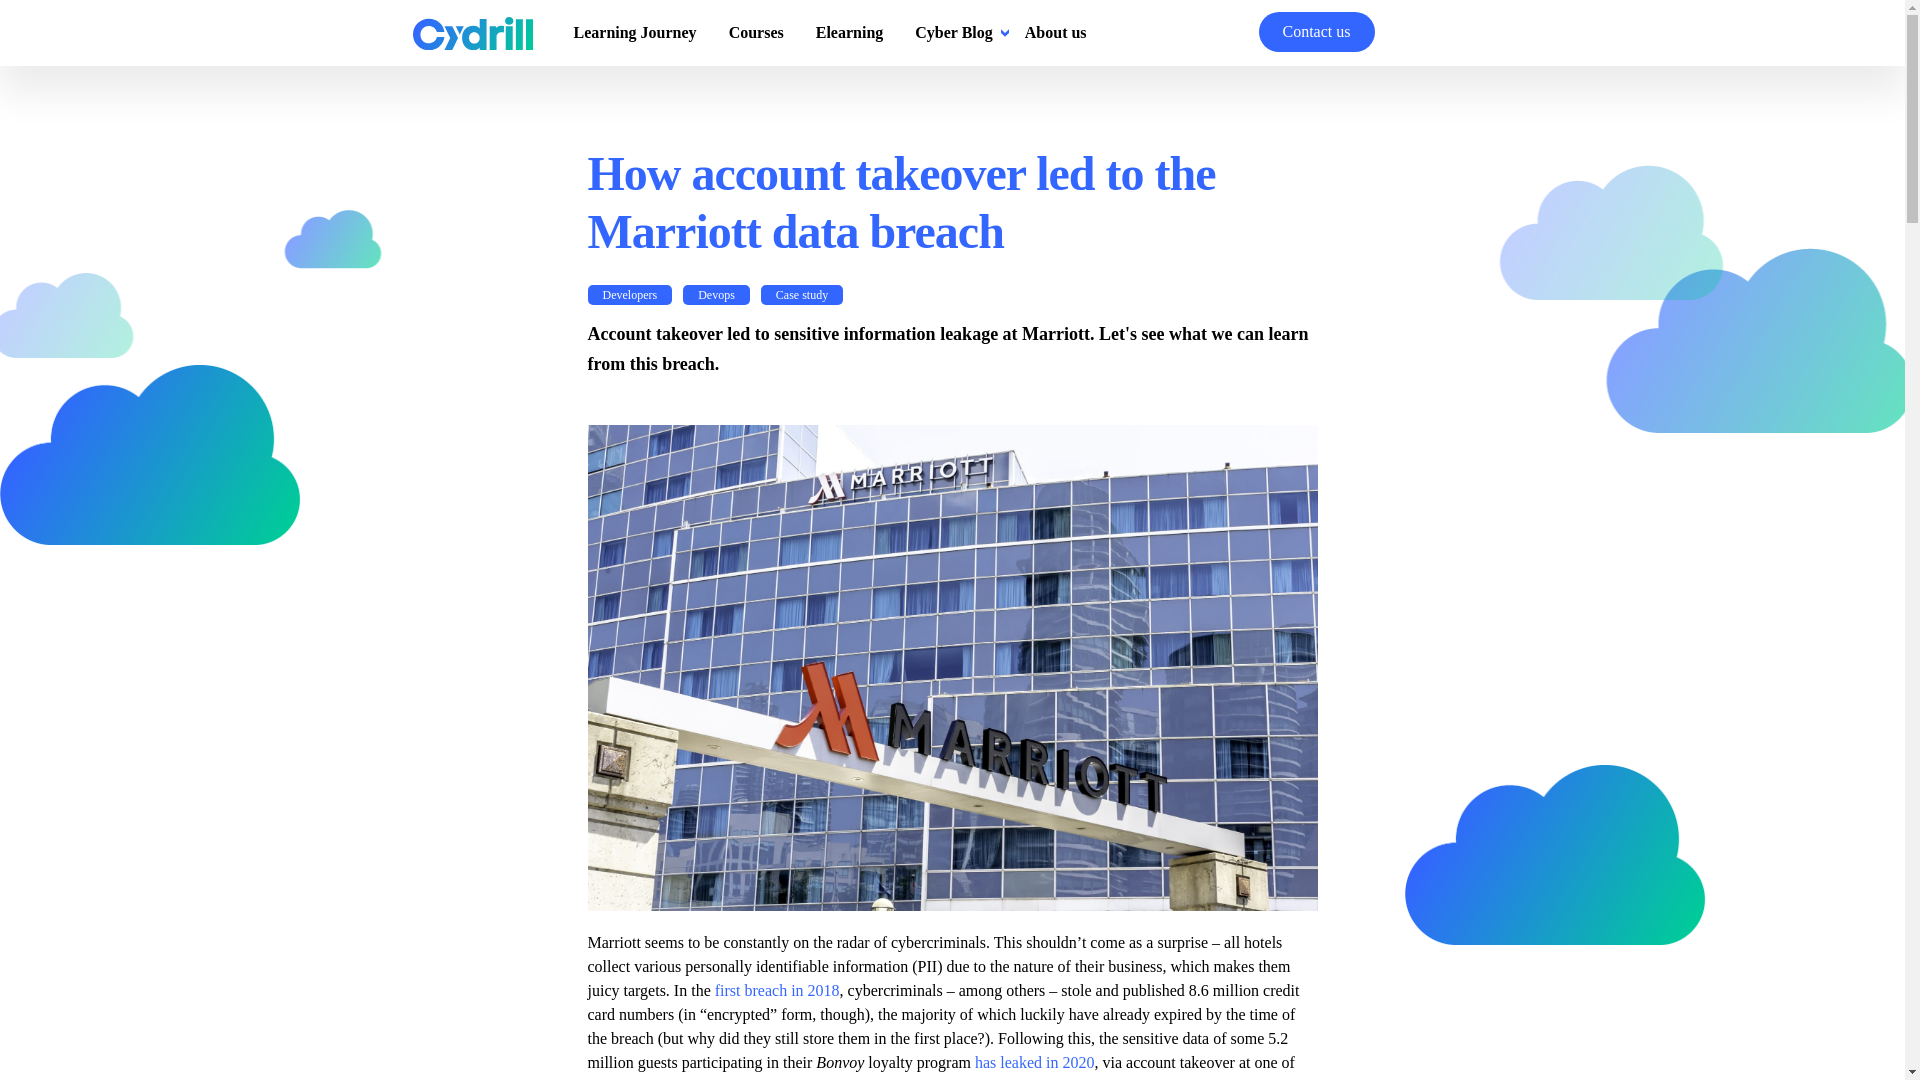 The height and width of the screenshot is (1080, 1920). Describe the element at coordinates (1034, 1062) in the screenshot. I see `has leaked in 2020` at that location.